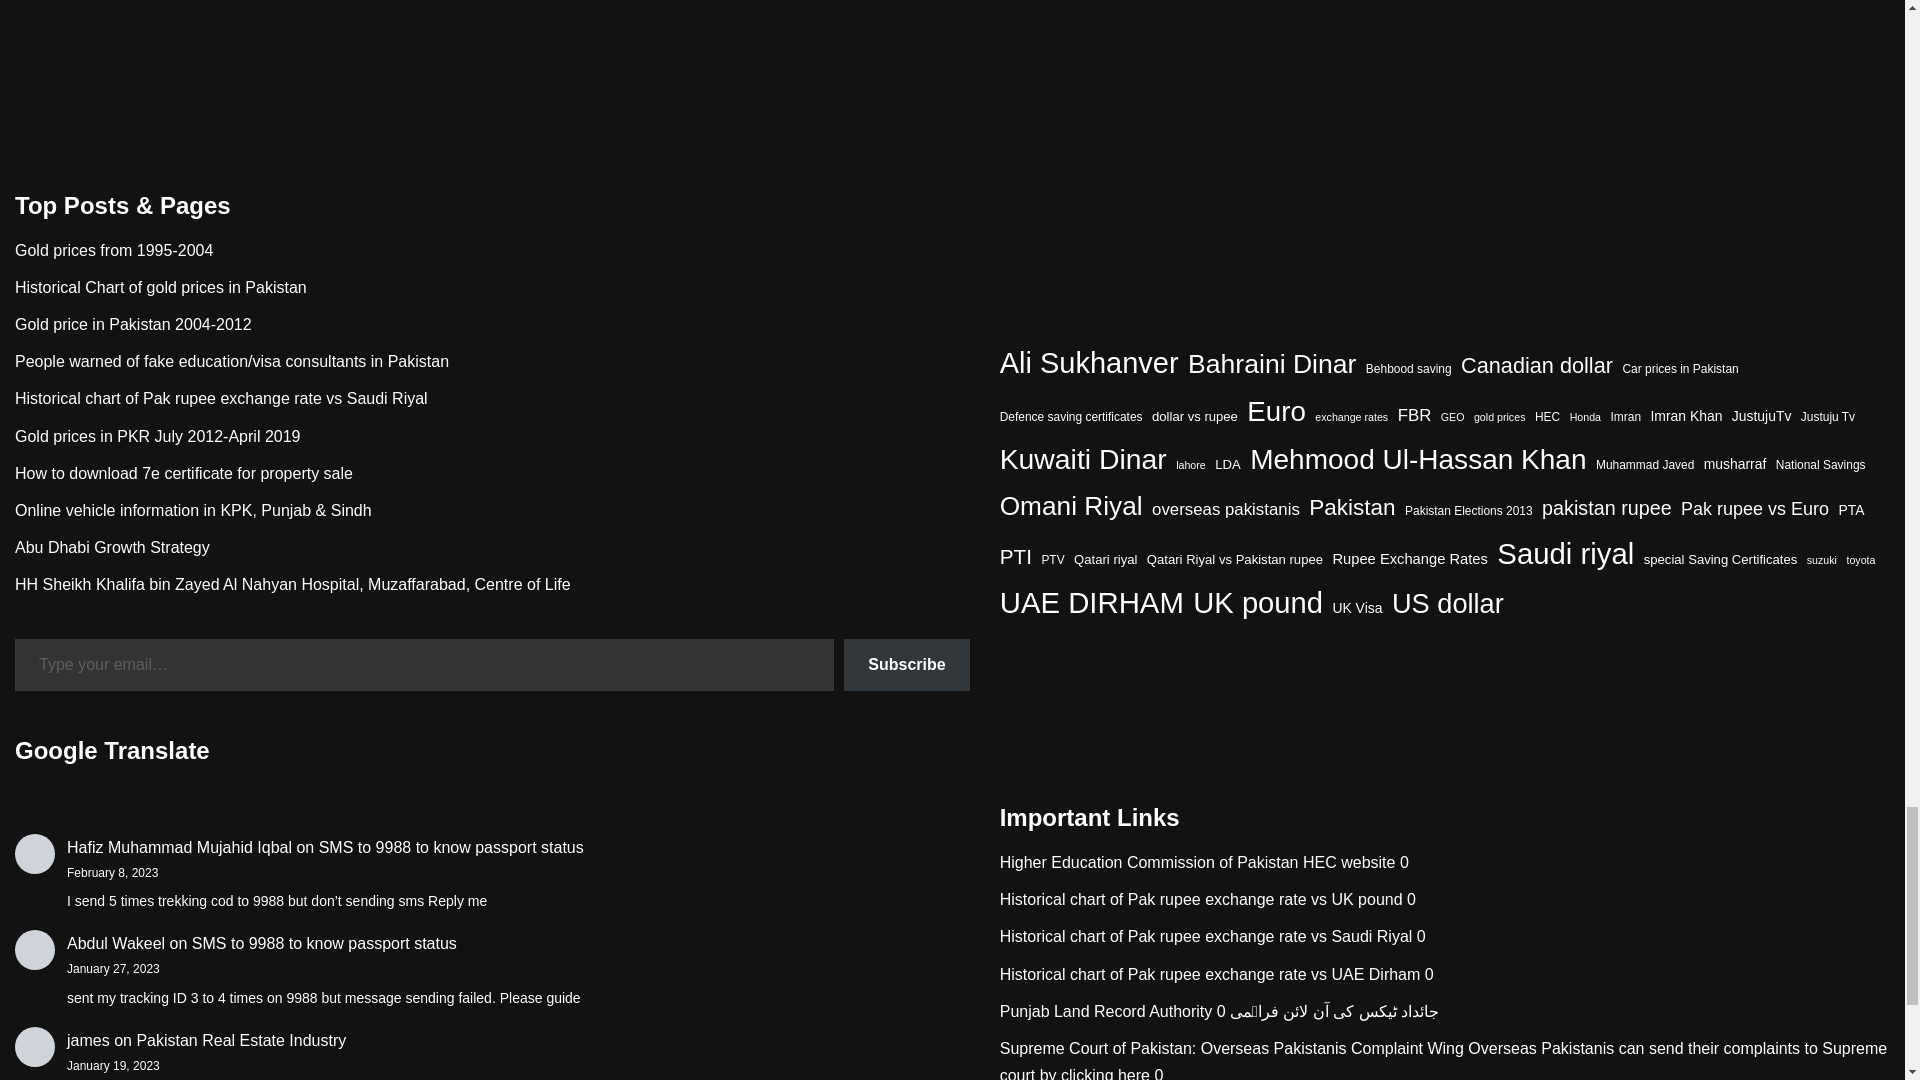  I want to click on HEC website, so click(1150, 862).